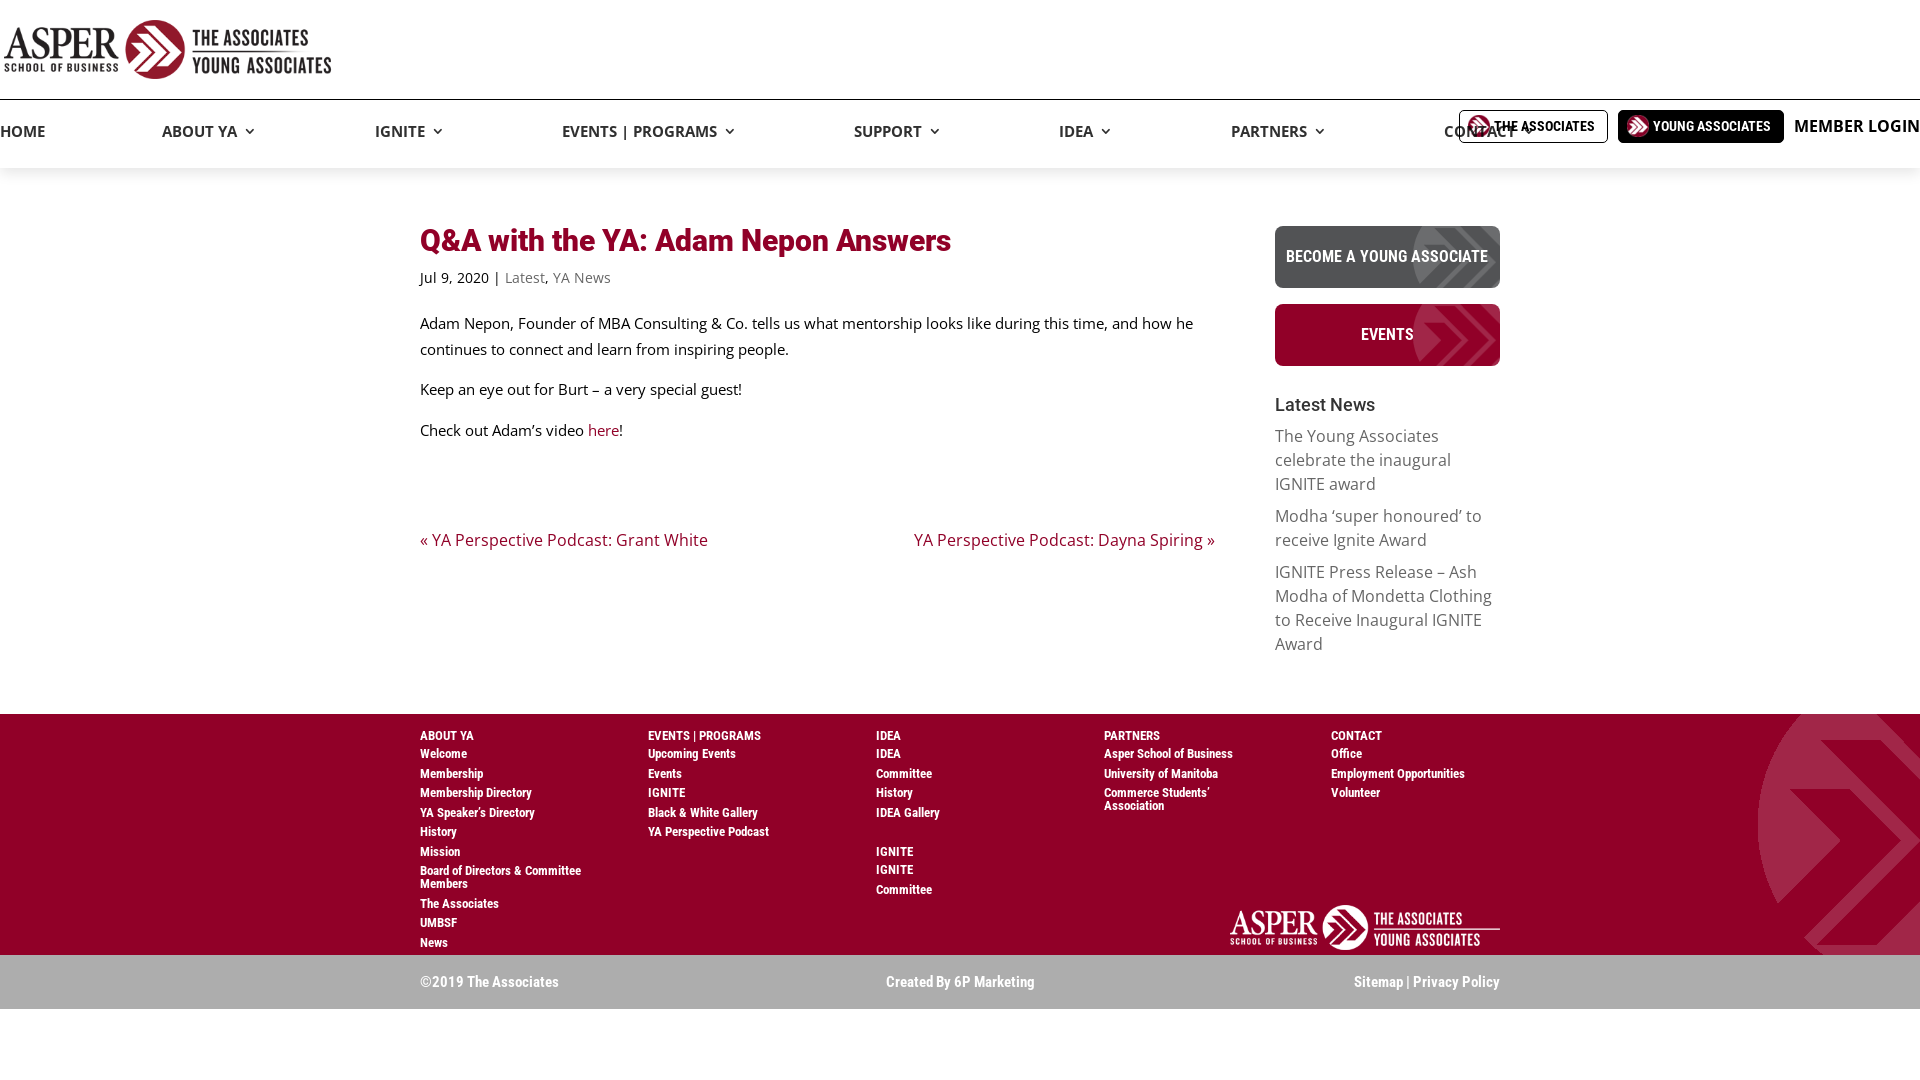 The width and height of the screenshot is (1920, 1080). I want to click on Upcoming Events, so click(692, 754).